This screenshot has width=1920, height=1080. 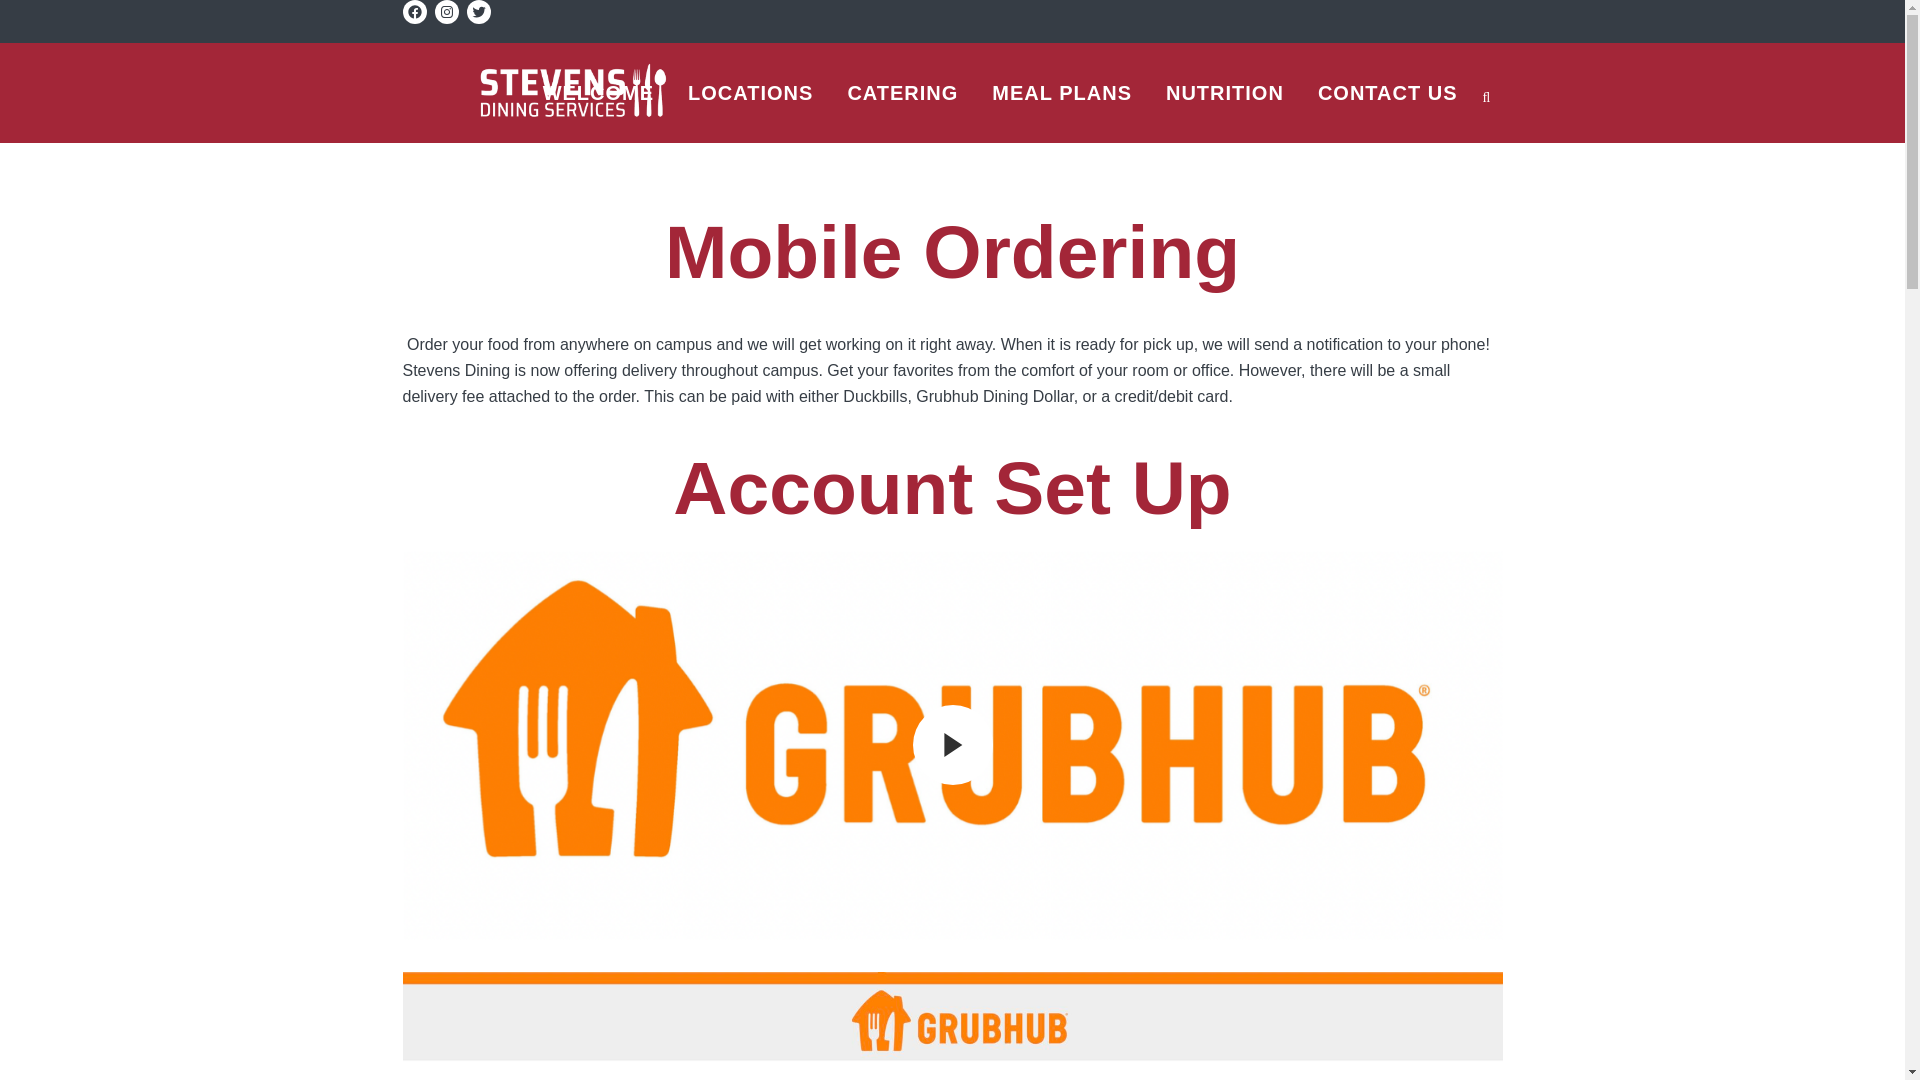 I want to click on LOCATIONS, so click(x=750, y=92).